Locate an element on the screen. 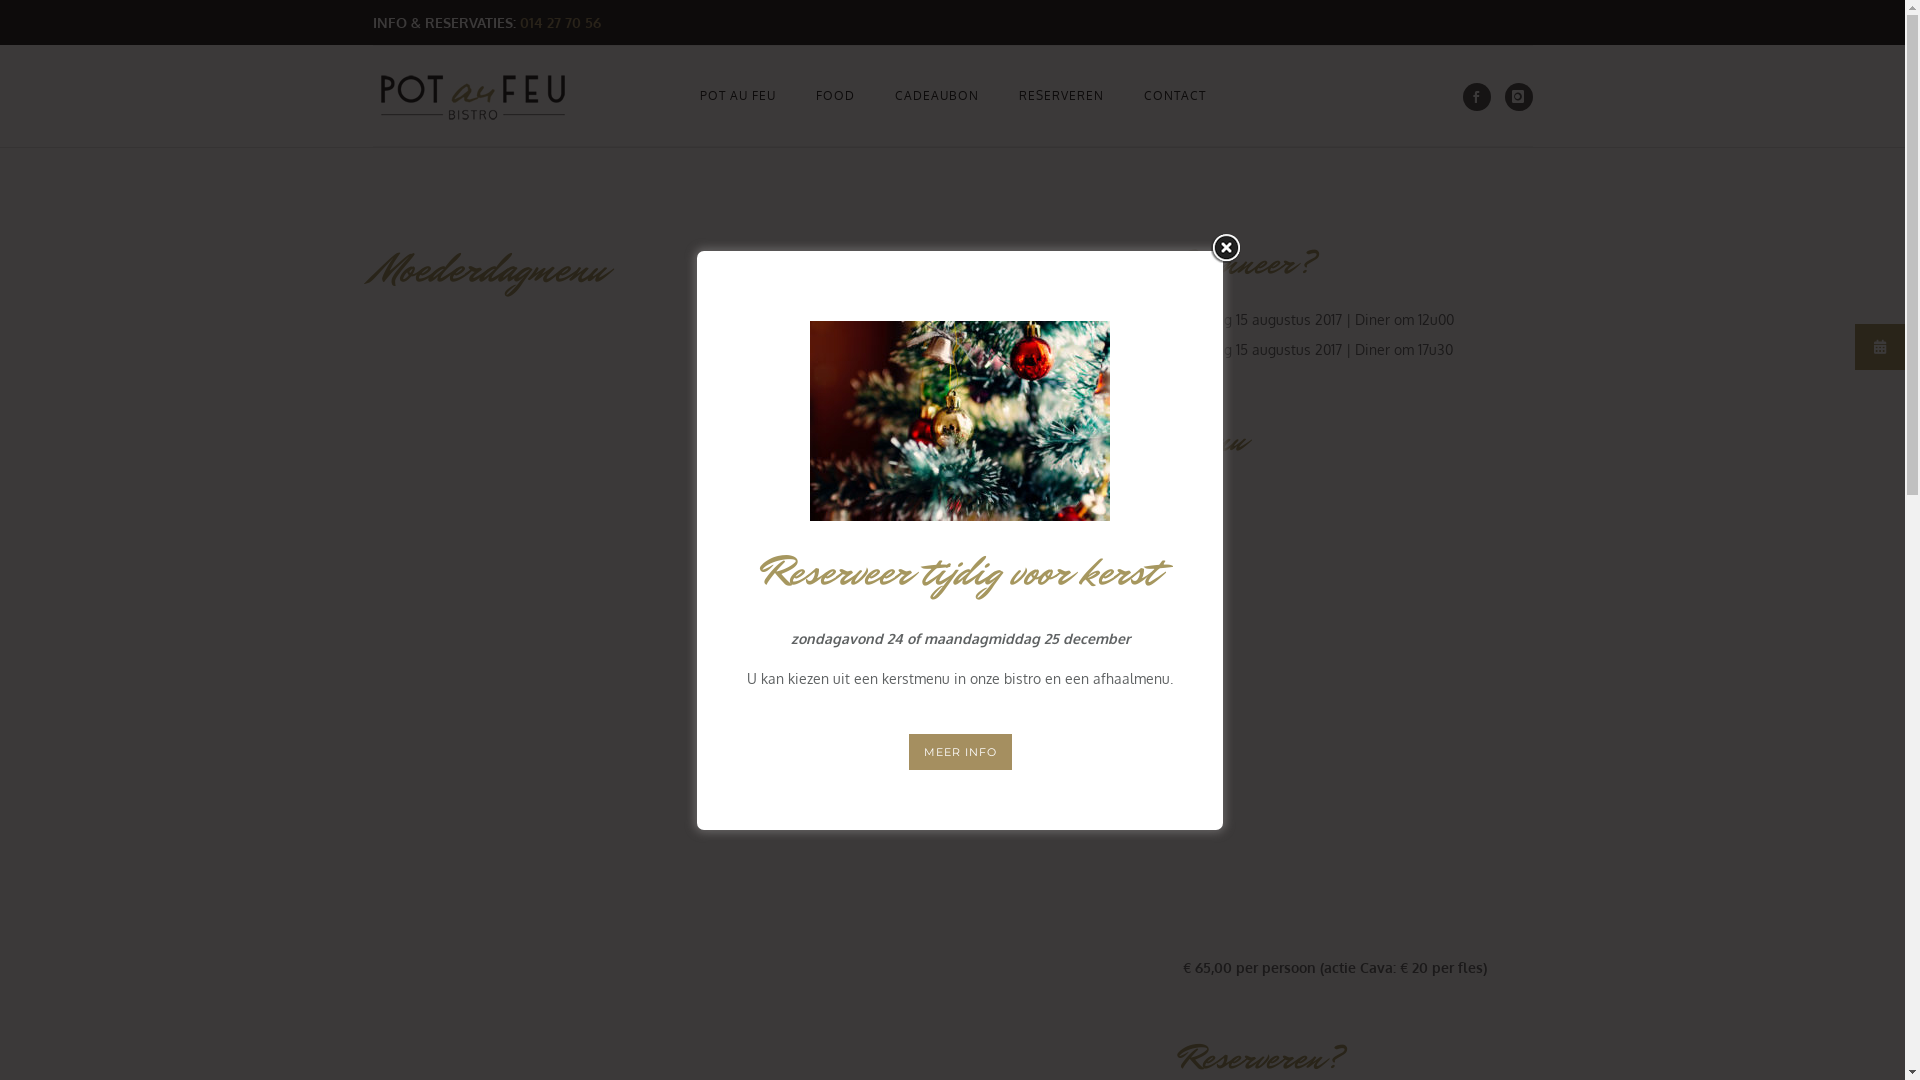 This screenshot has width=1920, height=1080. POT AU FEU is located at coordinates (738, 96).